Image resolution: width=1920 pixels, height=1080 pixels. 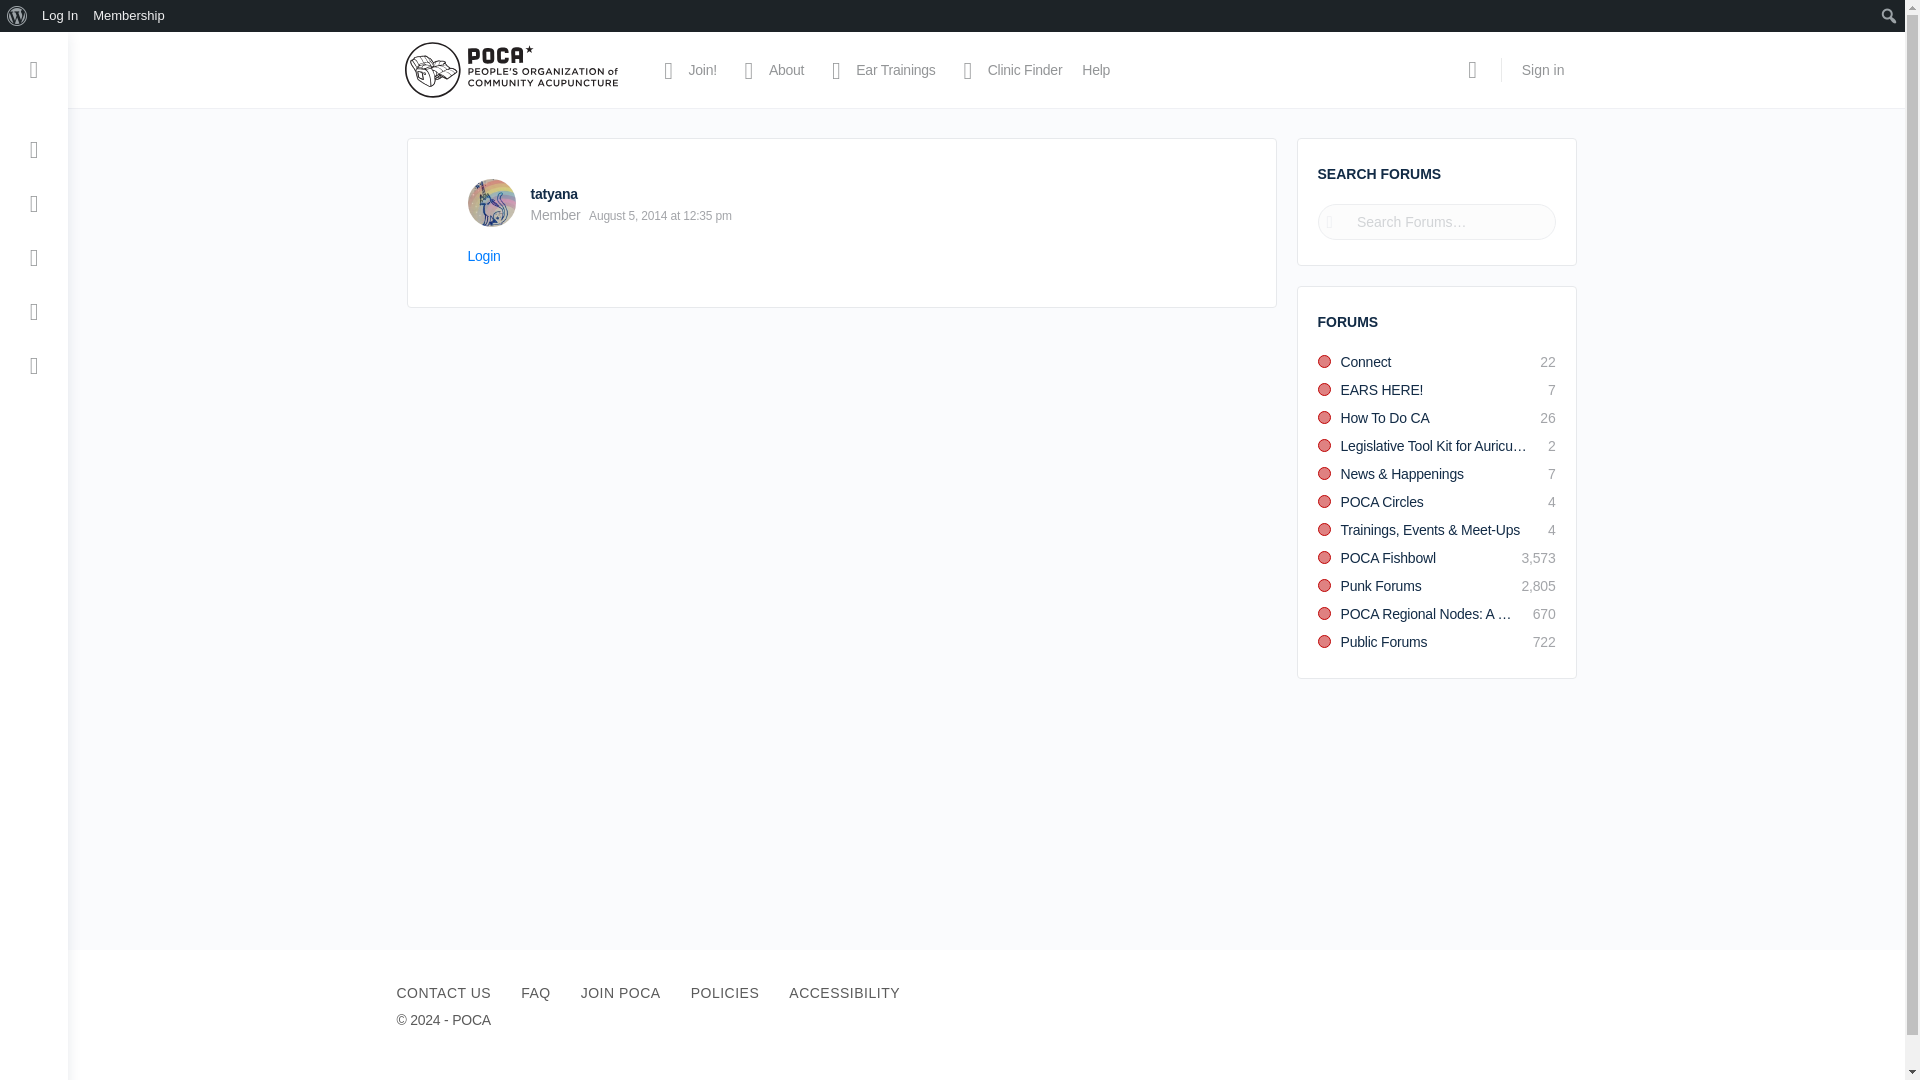 What do you see at coordinates (21, 16) in the screenshot?
I see `Search` at bounding box center [21, 16].